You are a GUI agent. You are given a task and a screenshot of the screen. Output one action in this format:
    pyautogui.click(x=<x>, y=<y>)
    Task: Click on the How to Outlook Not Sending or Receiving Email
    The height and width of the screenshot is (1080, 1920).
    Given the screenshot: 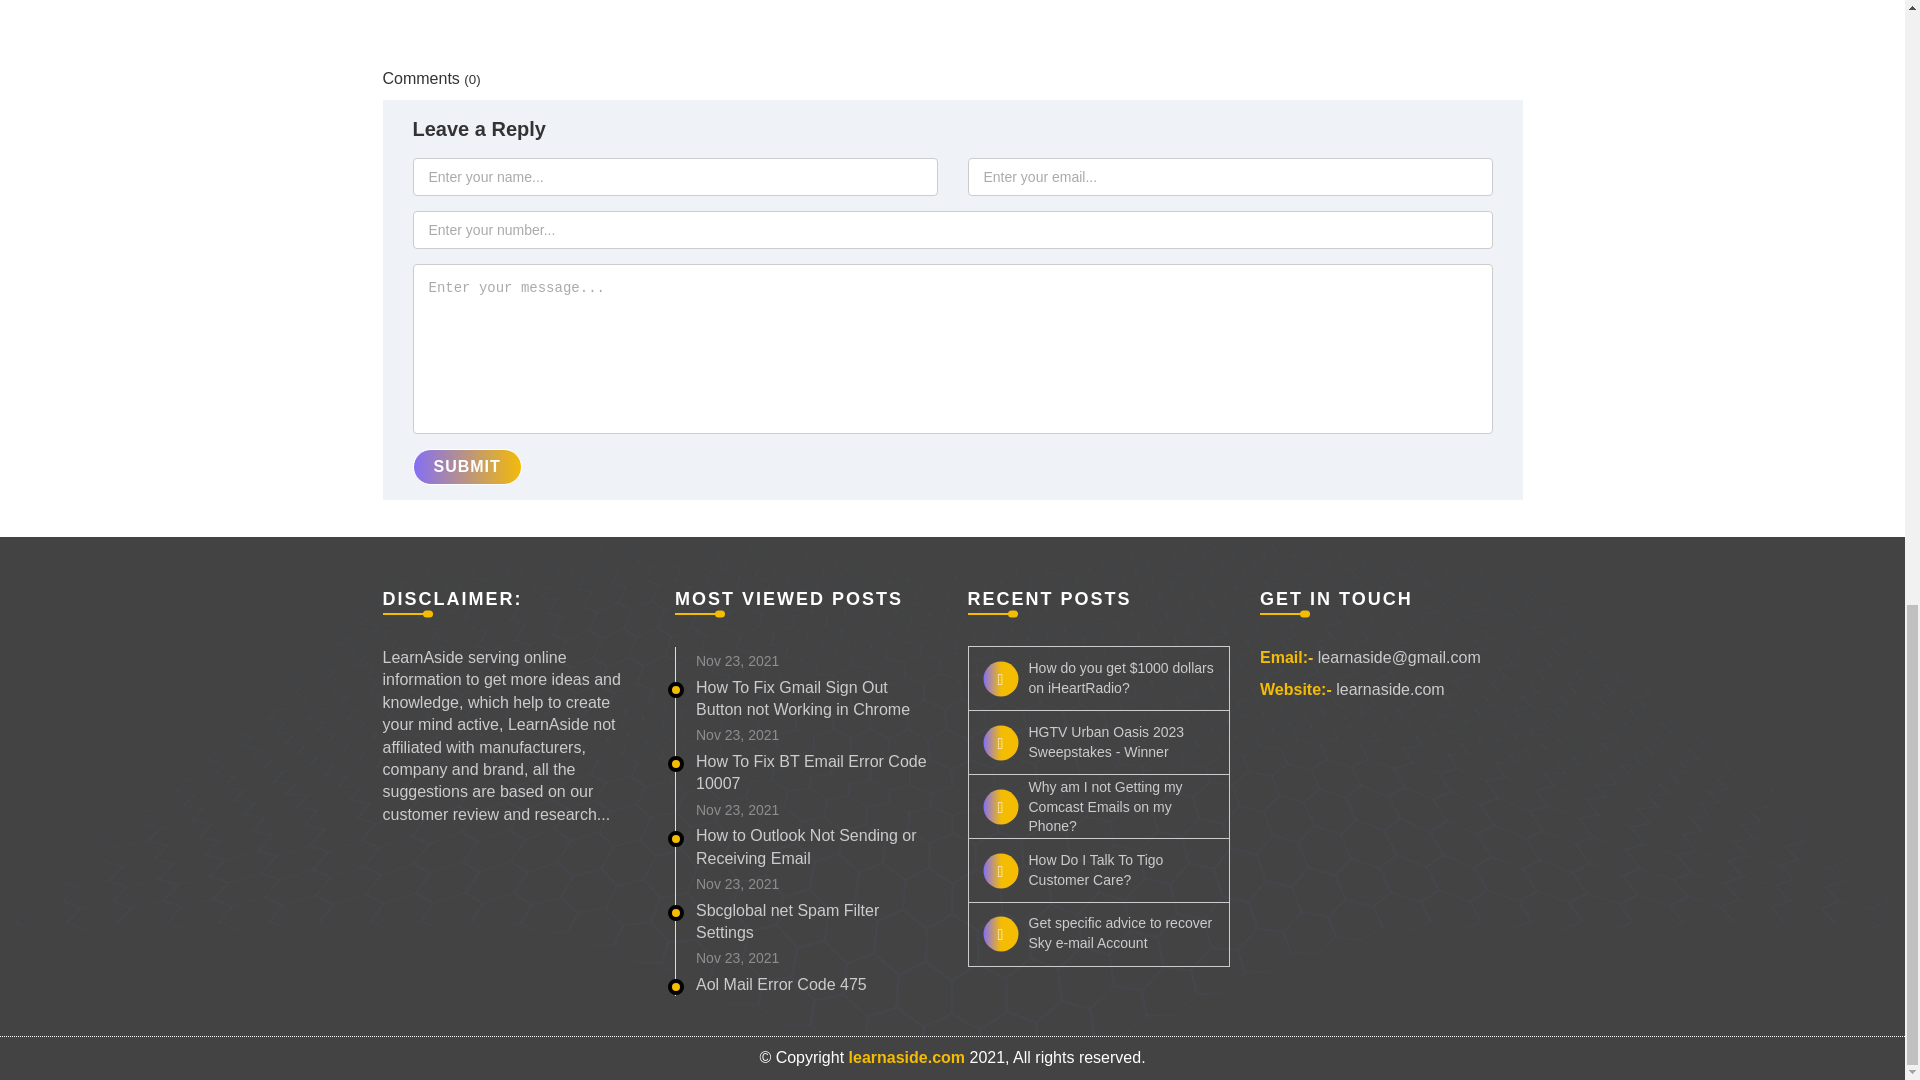 What is the action you would take?
    pyautogui.click(x=806, y=846)
    